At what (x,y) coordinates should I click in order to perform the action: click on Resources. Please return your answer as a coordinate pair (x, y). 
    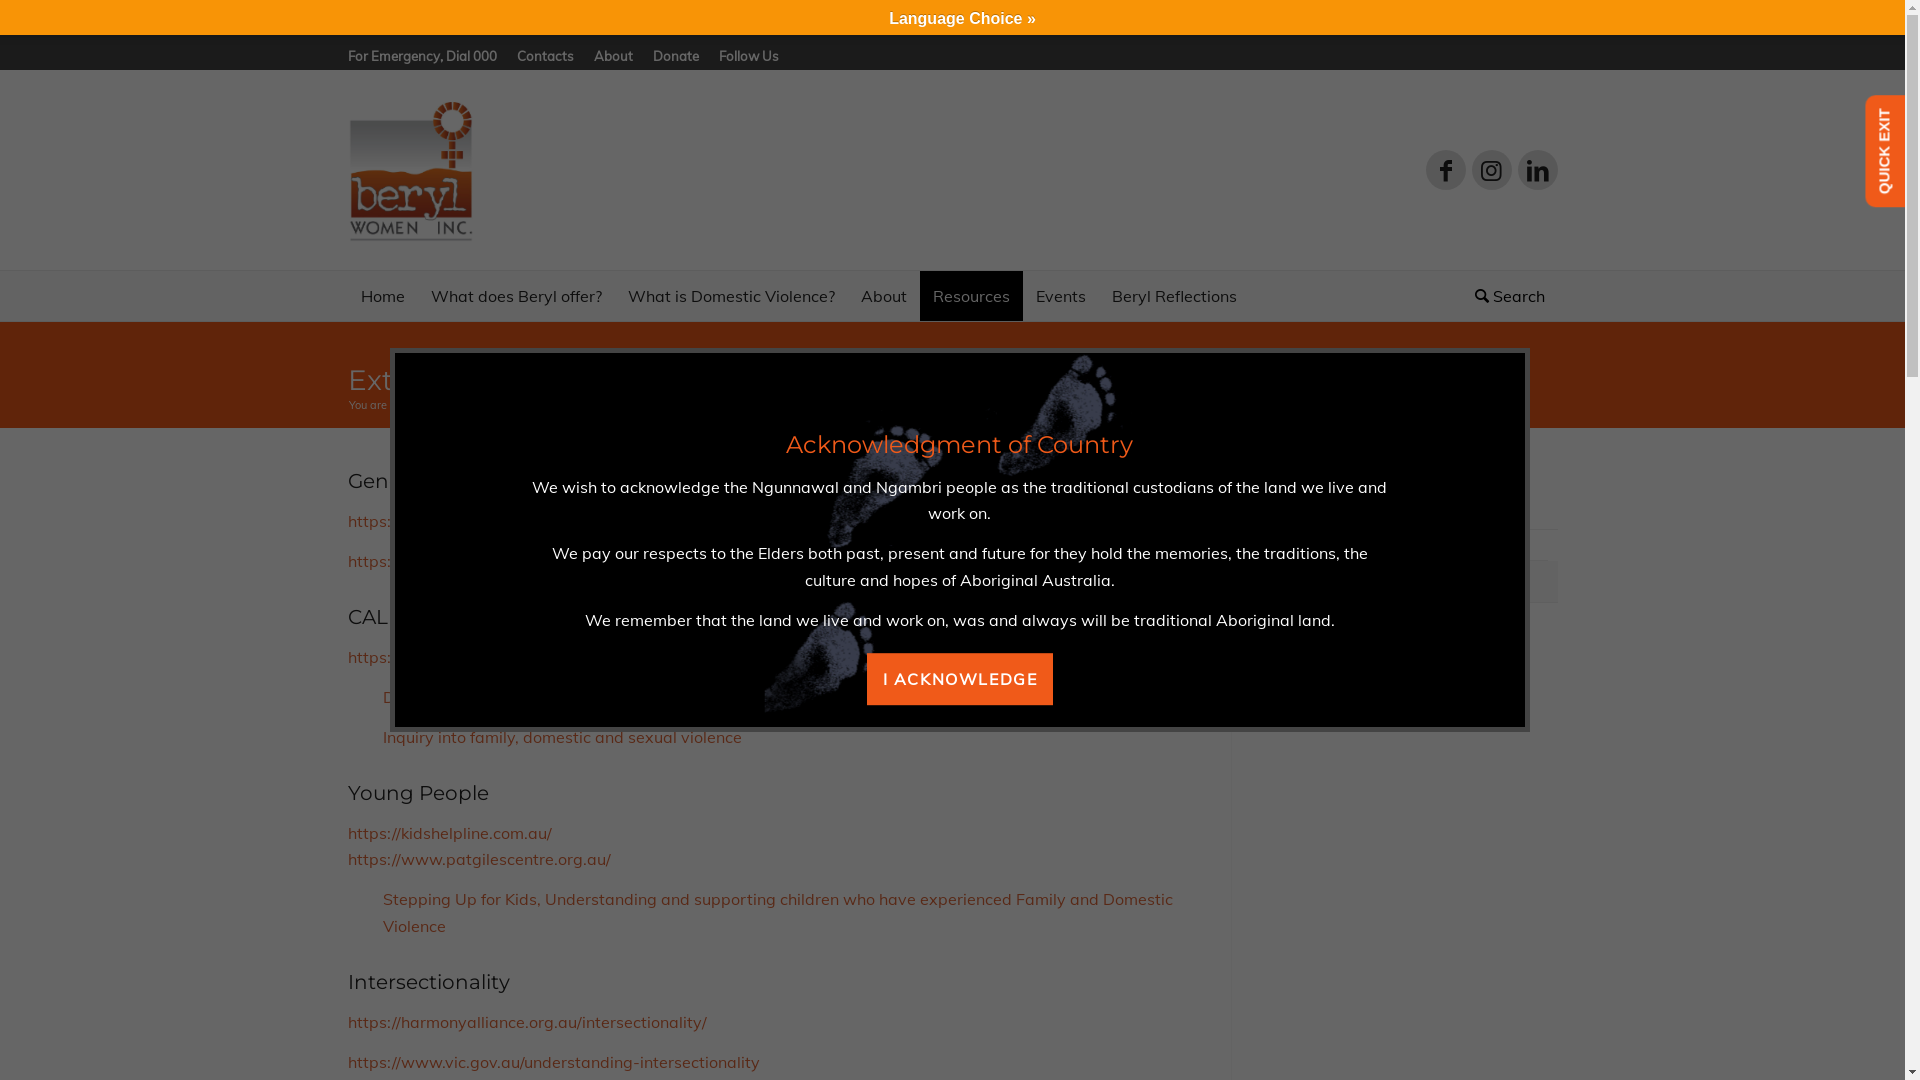
    Looking at the image, I should click on (490, 406).